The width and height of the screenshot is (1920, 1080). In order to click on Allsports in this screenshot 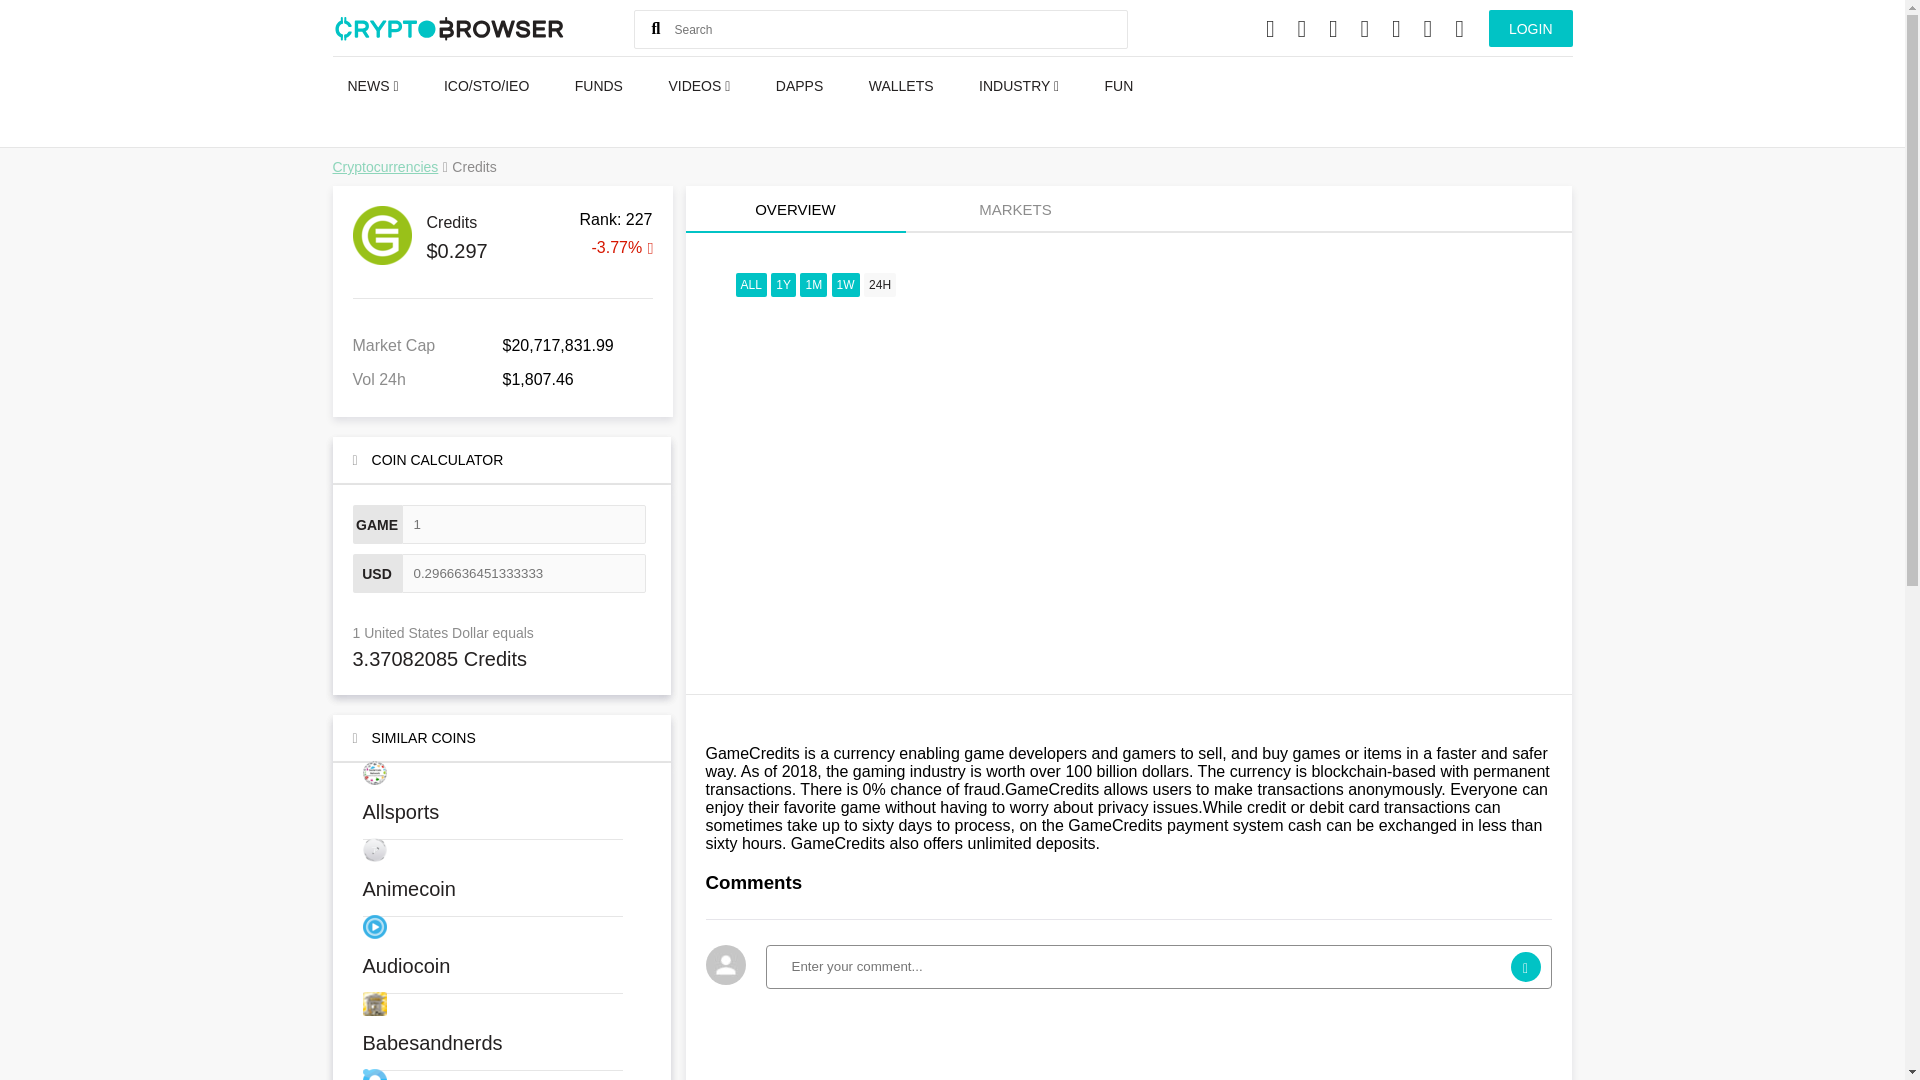, I will do `click(501, 801)`.